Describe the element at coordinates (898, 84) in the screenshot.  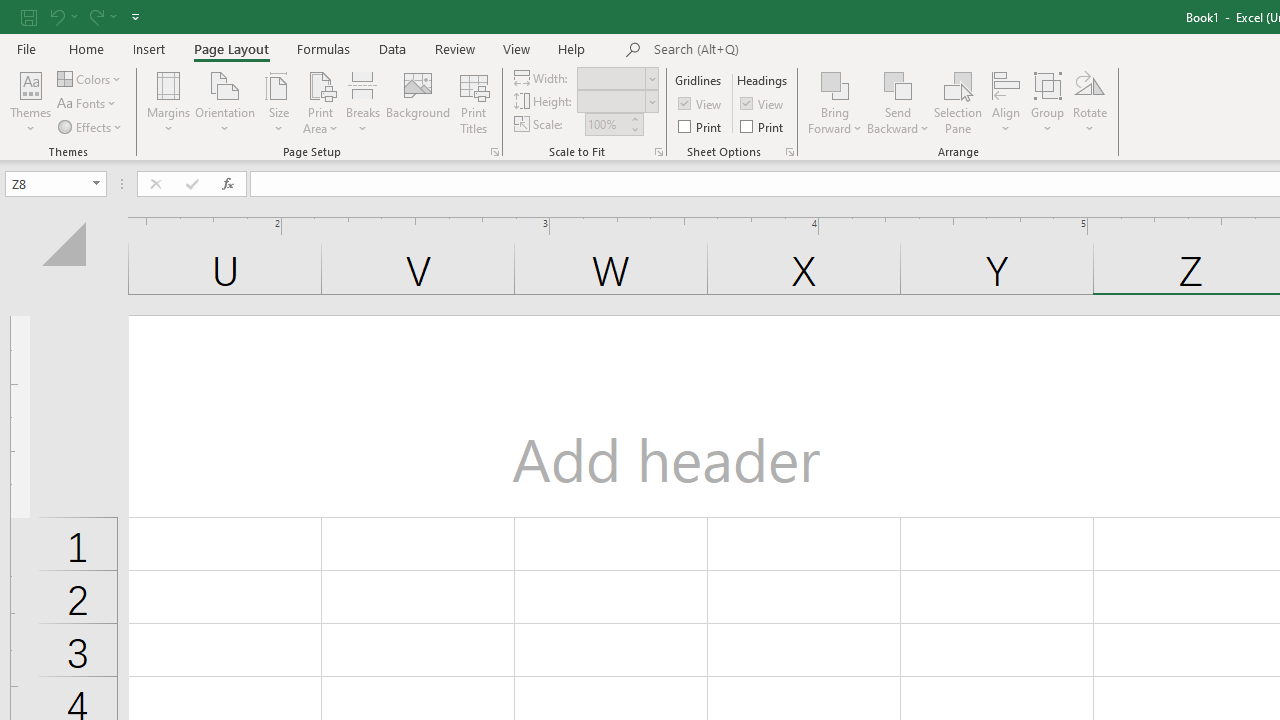
I see `Send Backward` at that location.